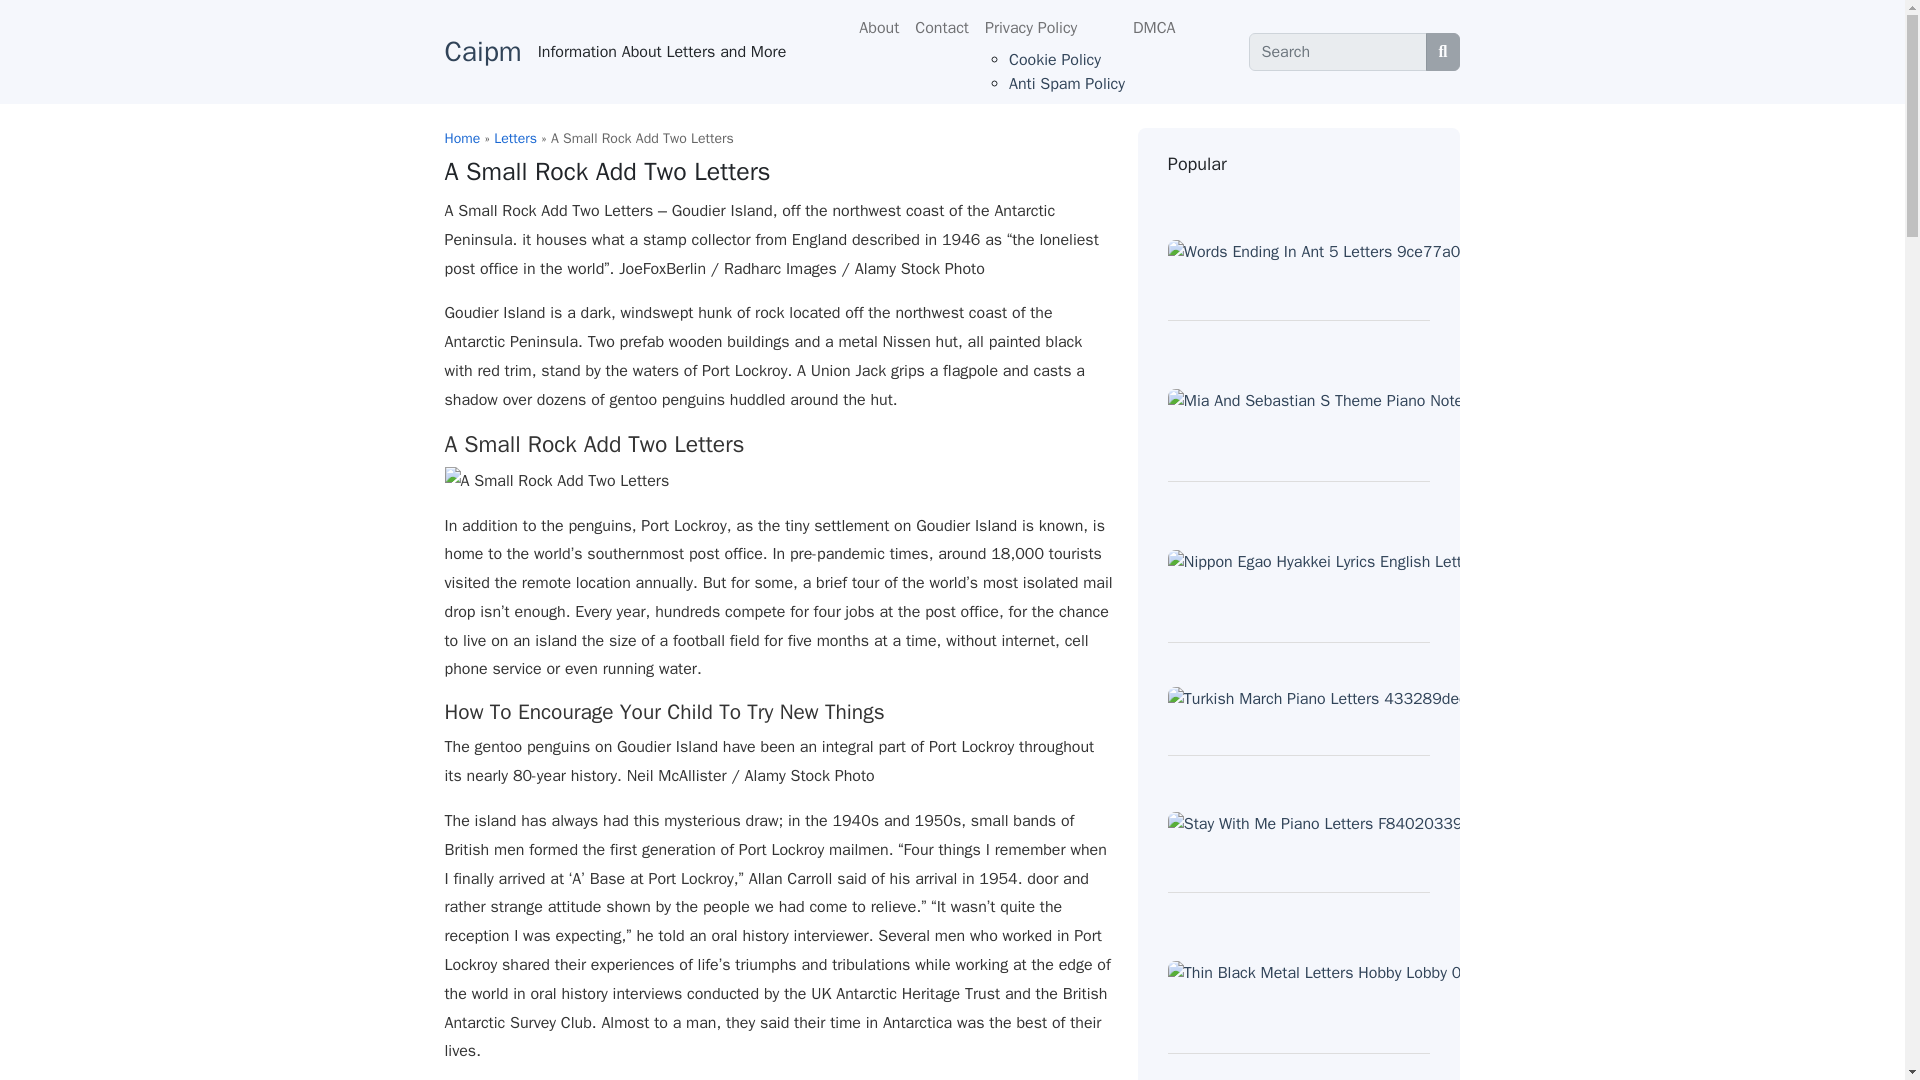 This screenshot has width=1920, height=1080. I want to click on Contact, so click(942, 27).